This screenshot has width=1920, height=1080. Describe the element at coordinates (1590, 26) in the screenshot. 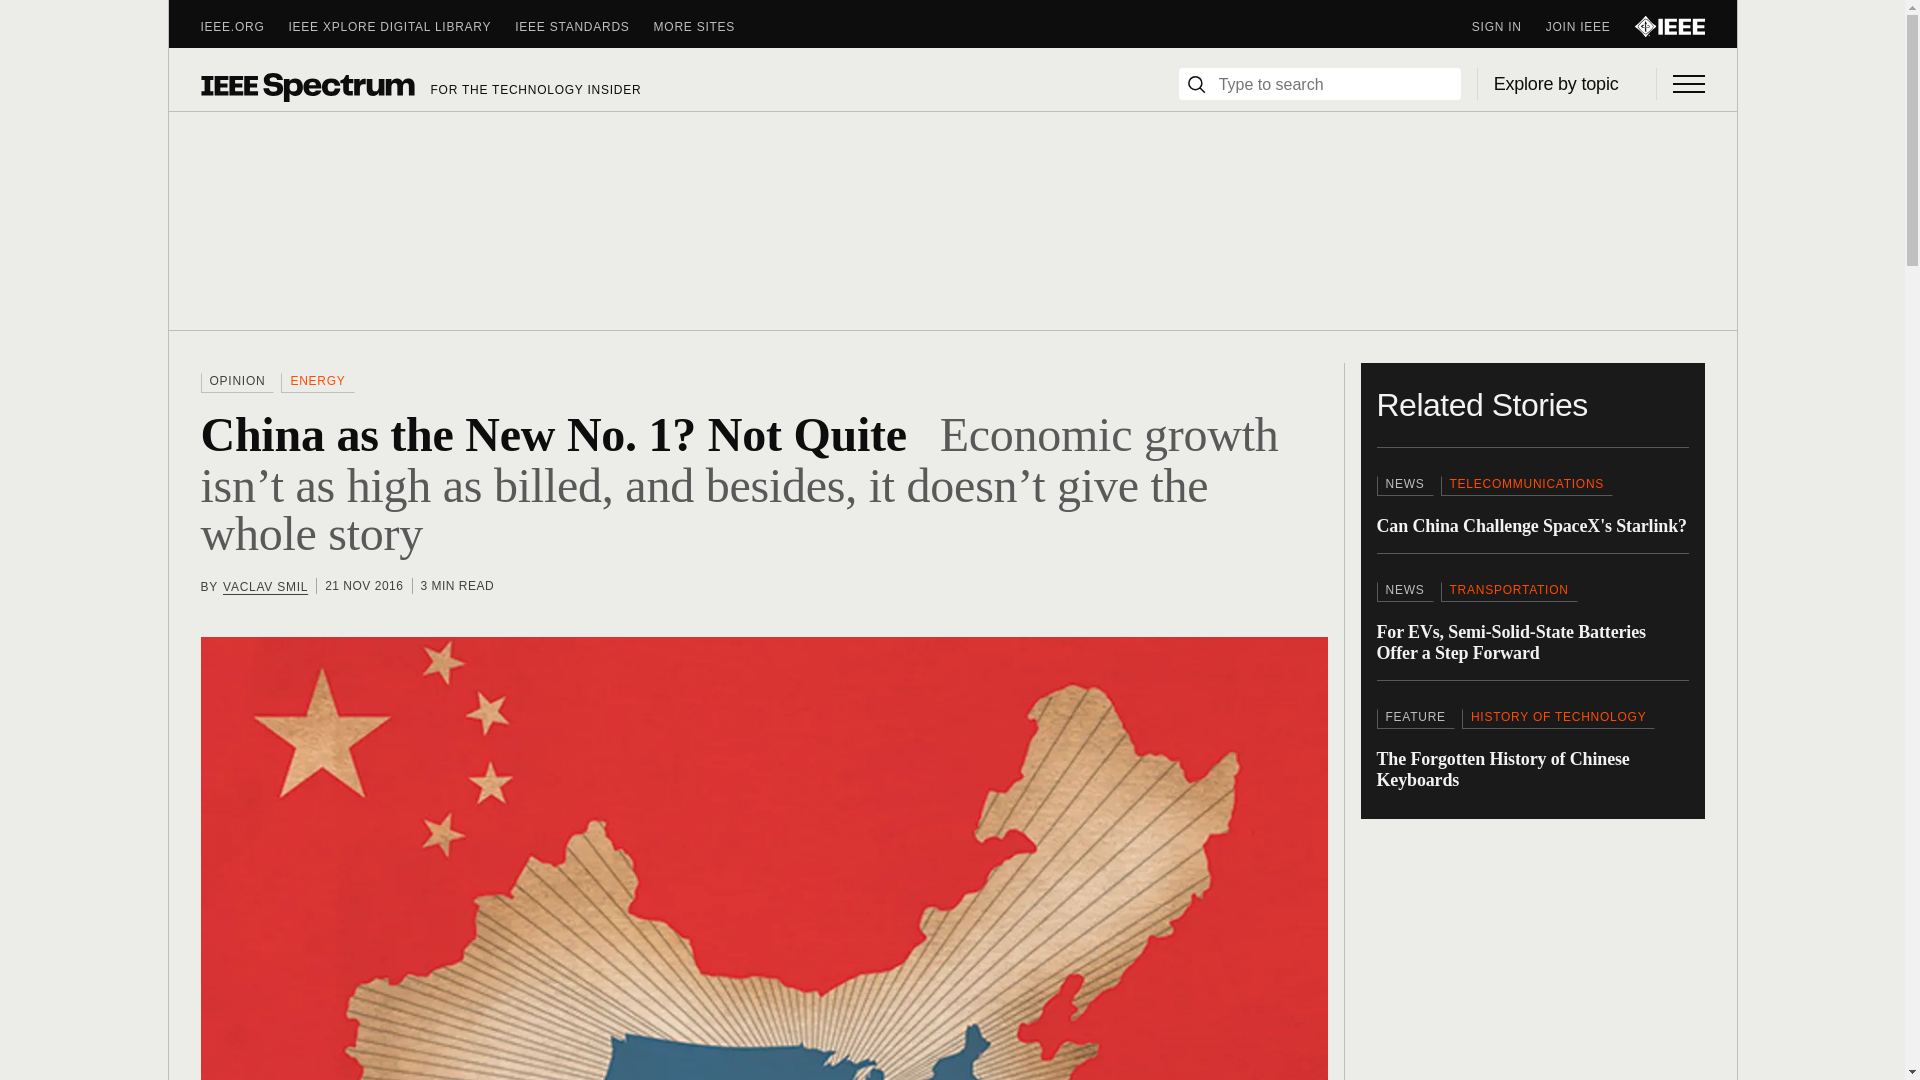

I see `JOIN IEEE` at that location.